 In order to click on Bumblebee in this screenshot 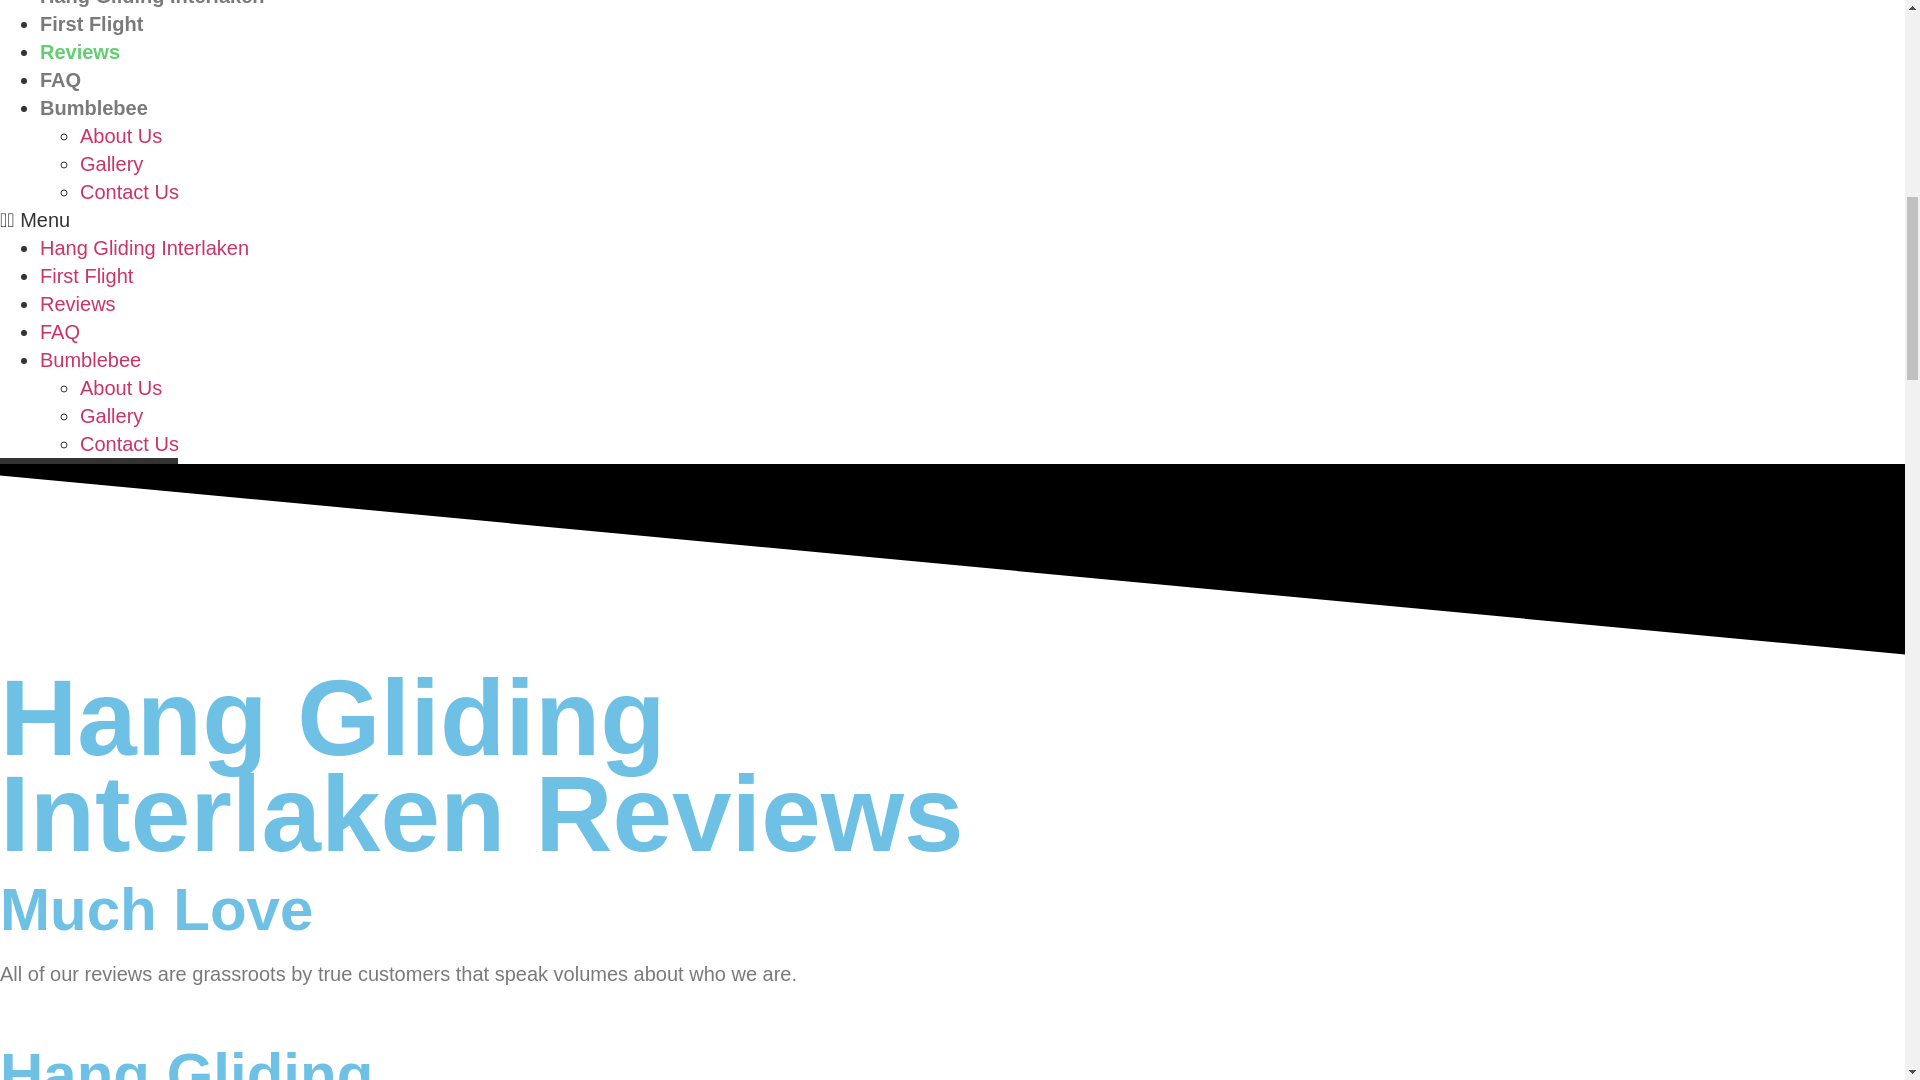, I will do `click(94, 108)`.